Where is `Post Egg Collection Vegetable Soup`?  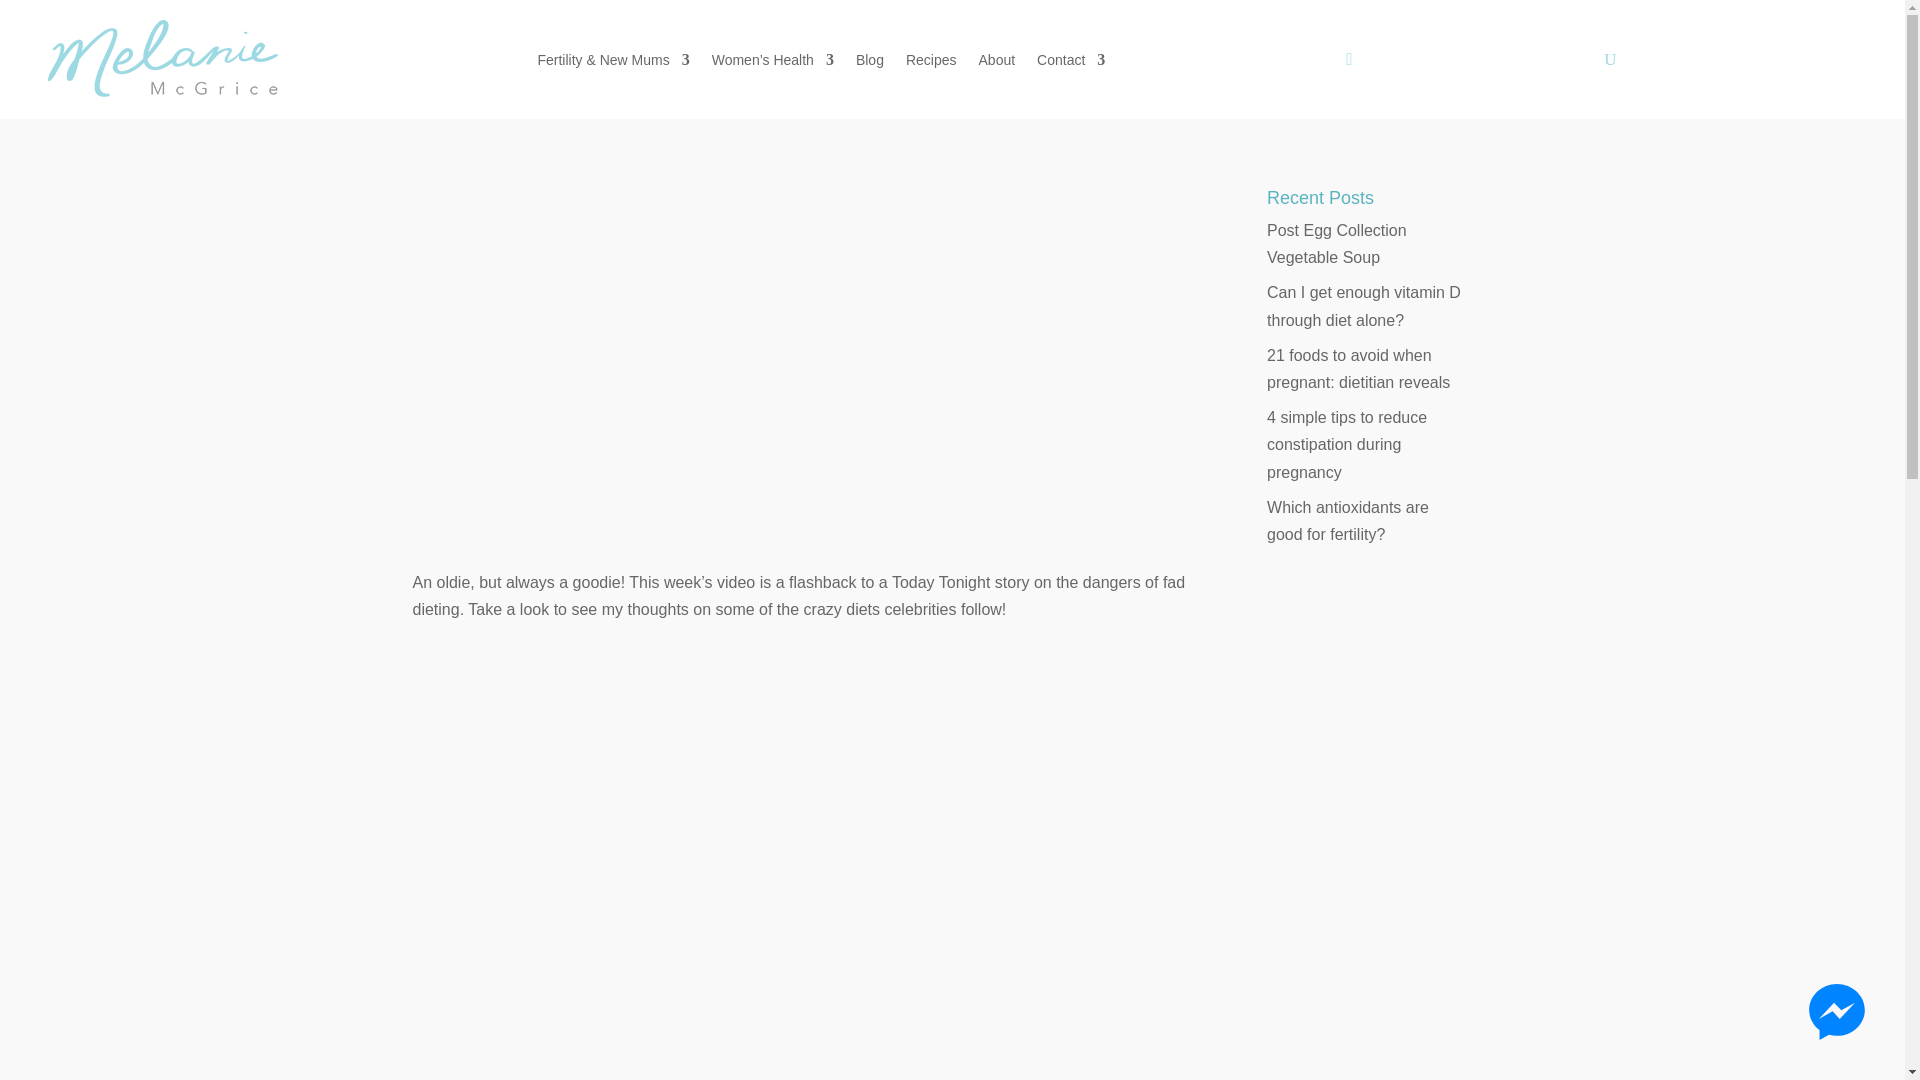 Post Egg Collection Vegetable Soup is located at coordinates (1337, 244).